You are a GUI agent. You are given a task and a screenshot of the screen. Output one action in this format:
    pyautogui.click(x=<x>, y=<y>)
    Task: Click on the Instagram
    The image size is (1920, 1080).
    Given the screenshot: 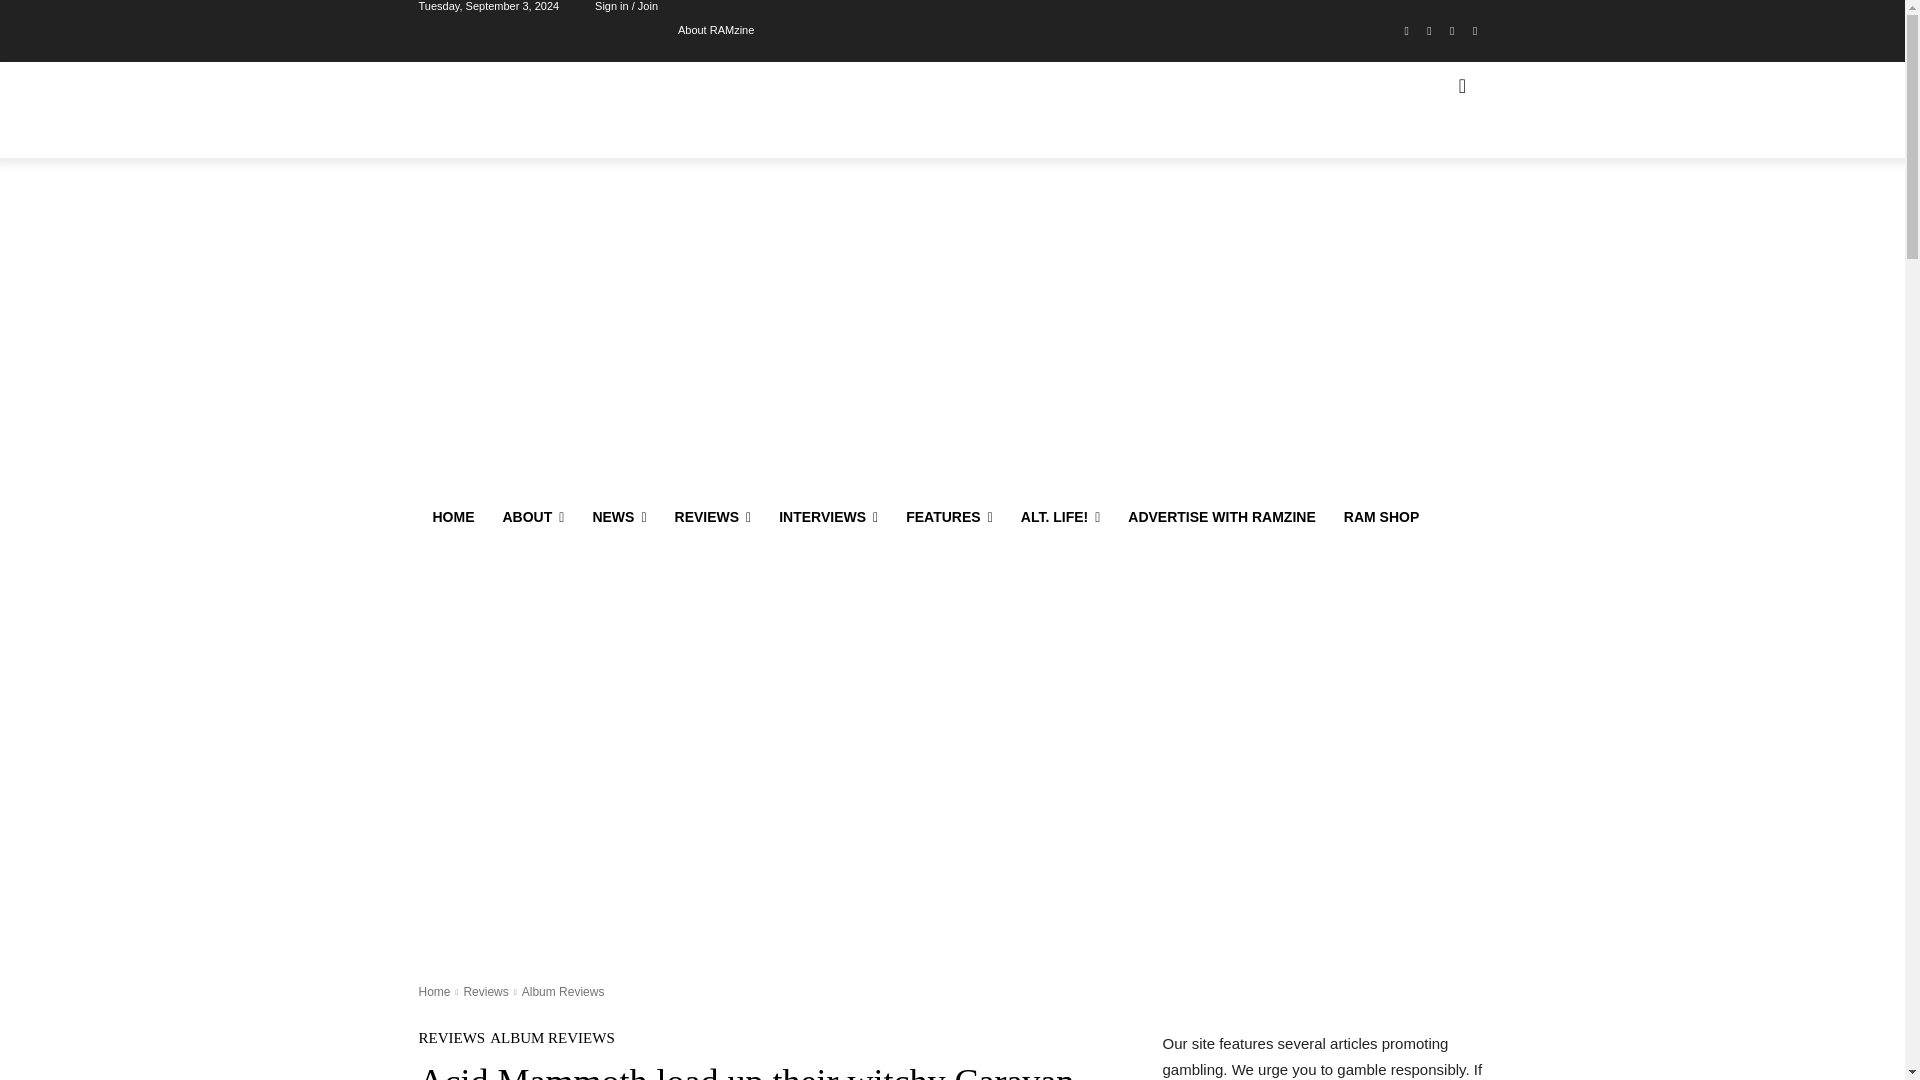 What is the action you would take?
    pyautogui.click(x=1430, y=32)
    